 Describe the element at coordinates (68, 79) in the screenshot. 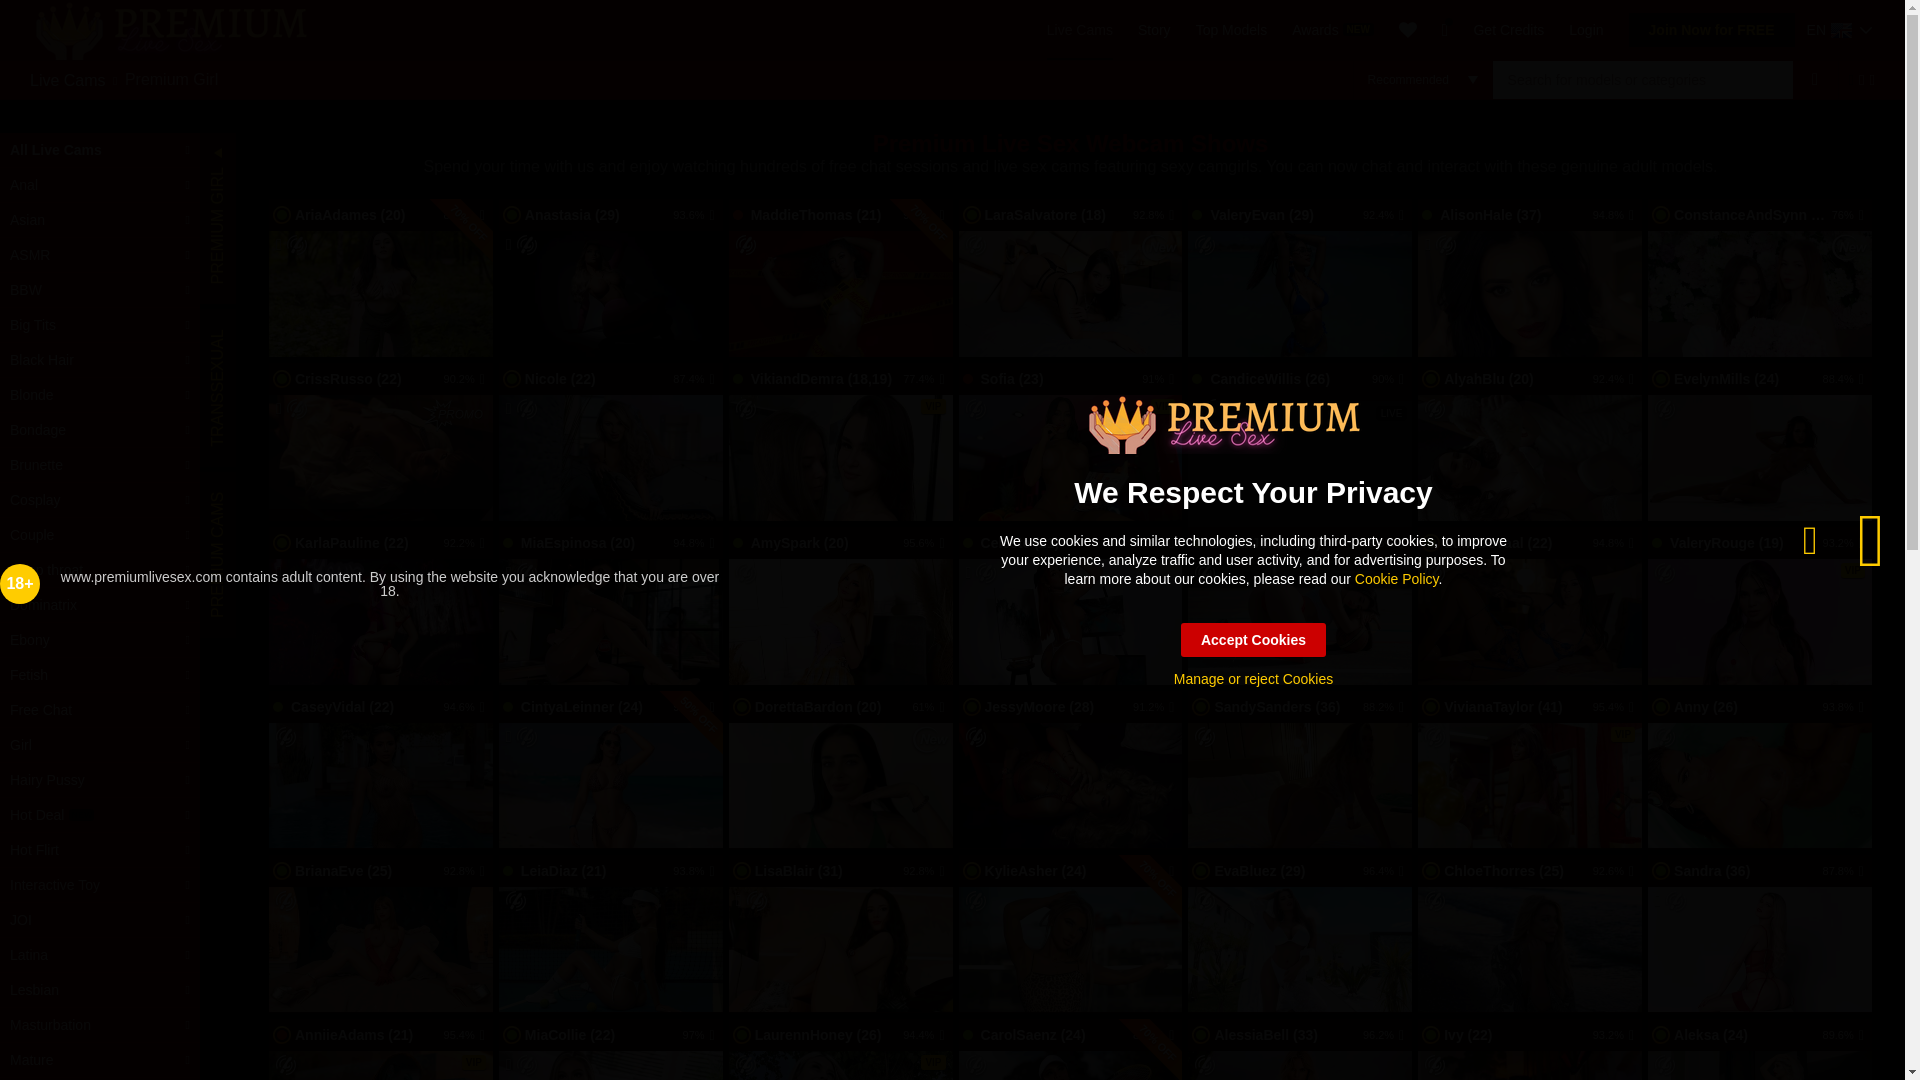

I see `Live Cams` at that location.